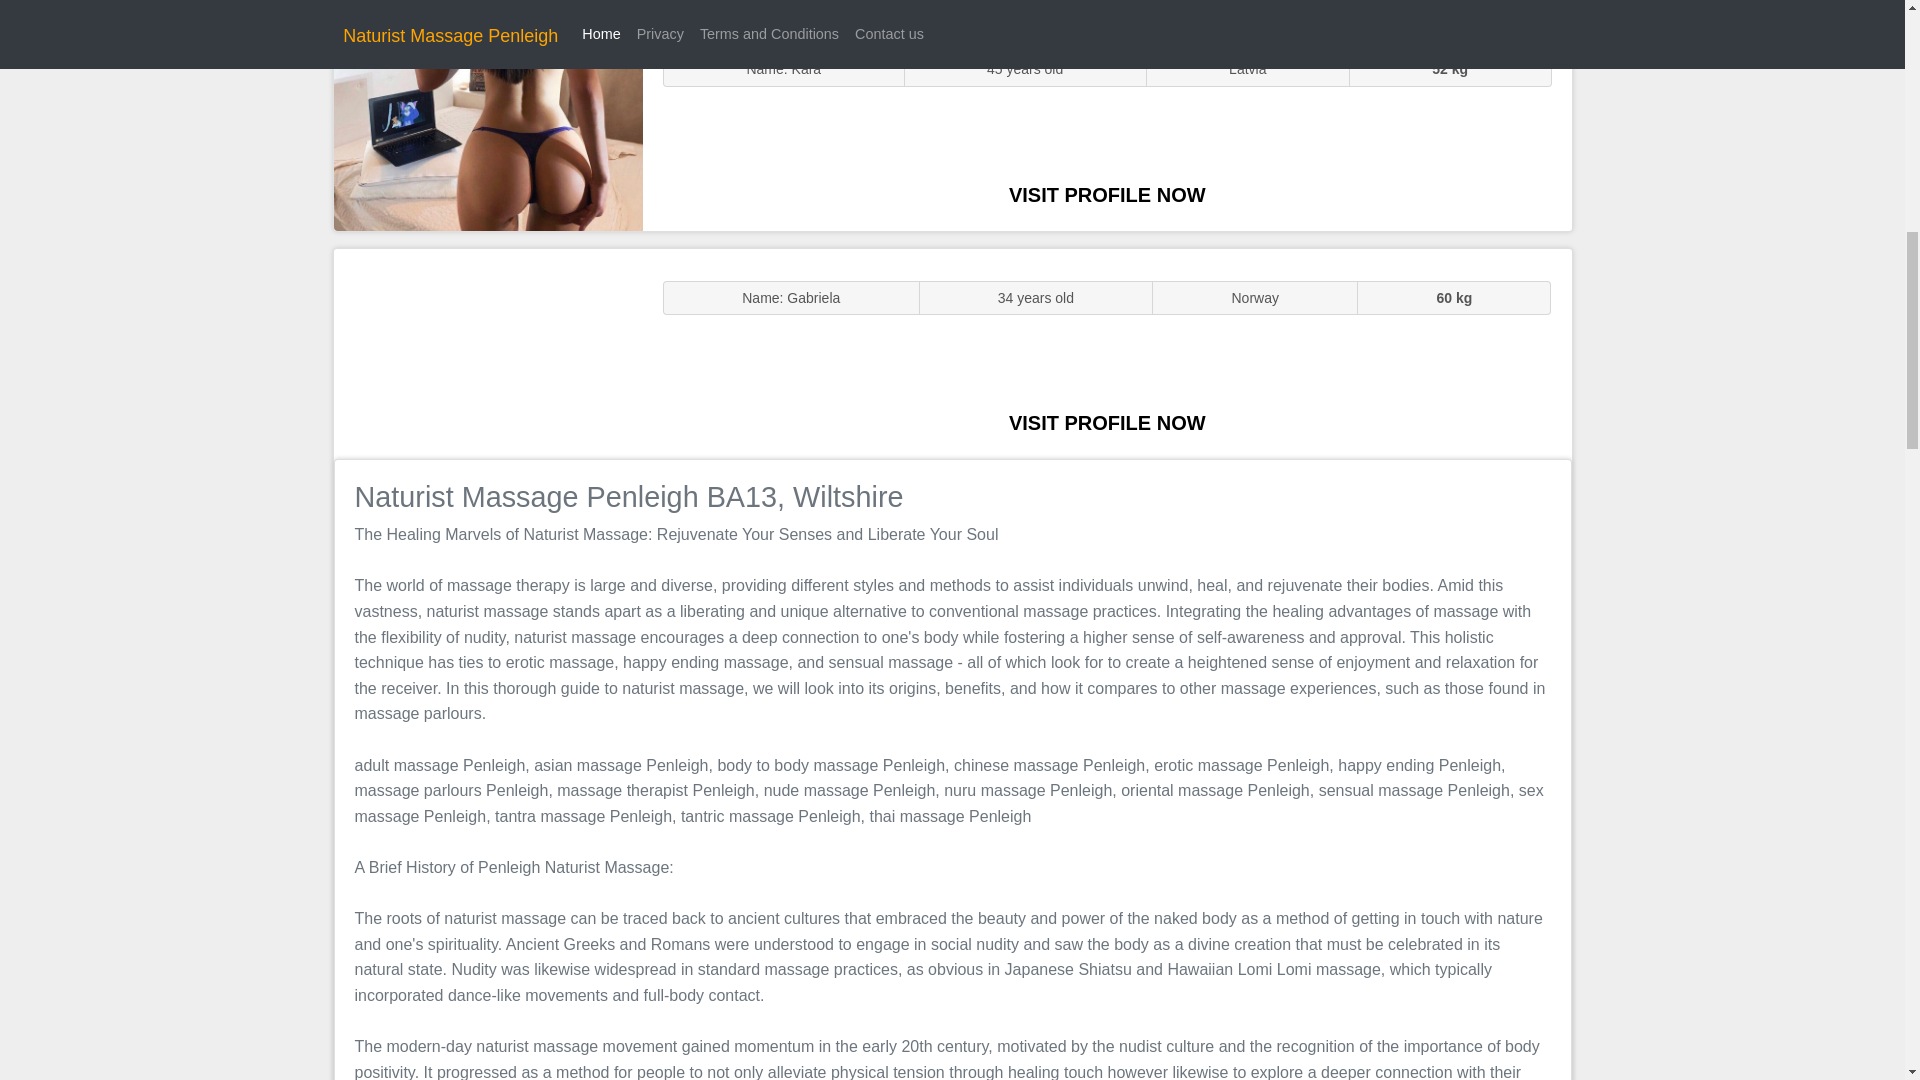  I want to click on VISIT PROFILE NOW, so click(1107, 422).